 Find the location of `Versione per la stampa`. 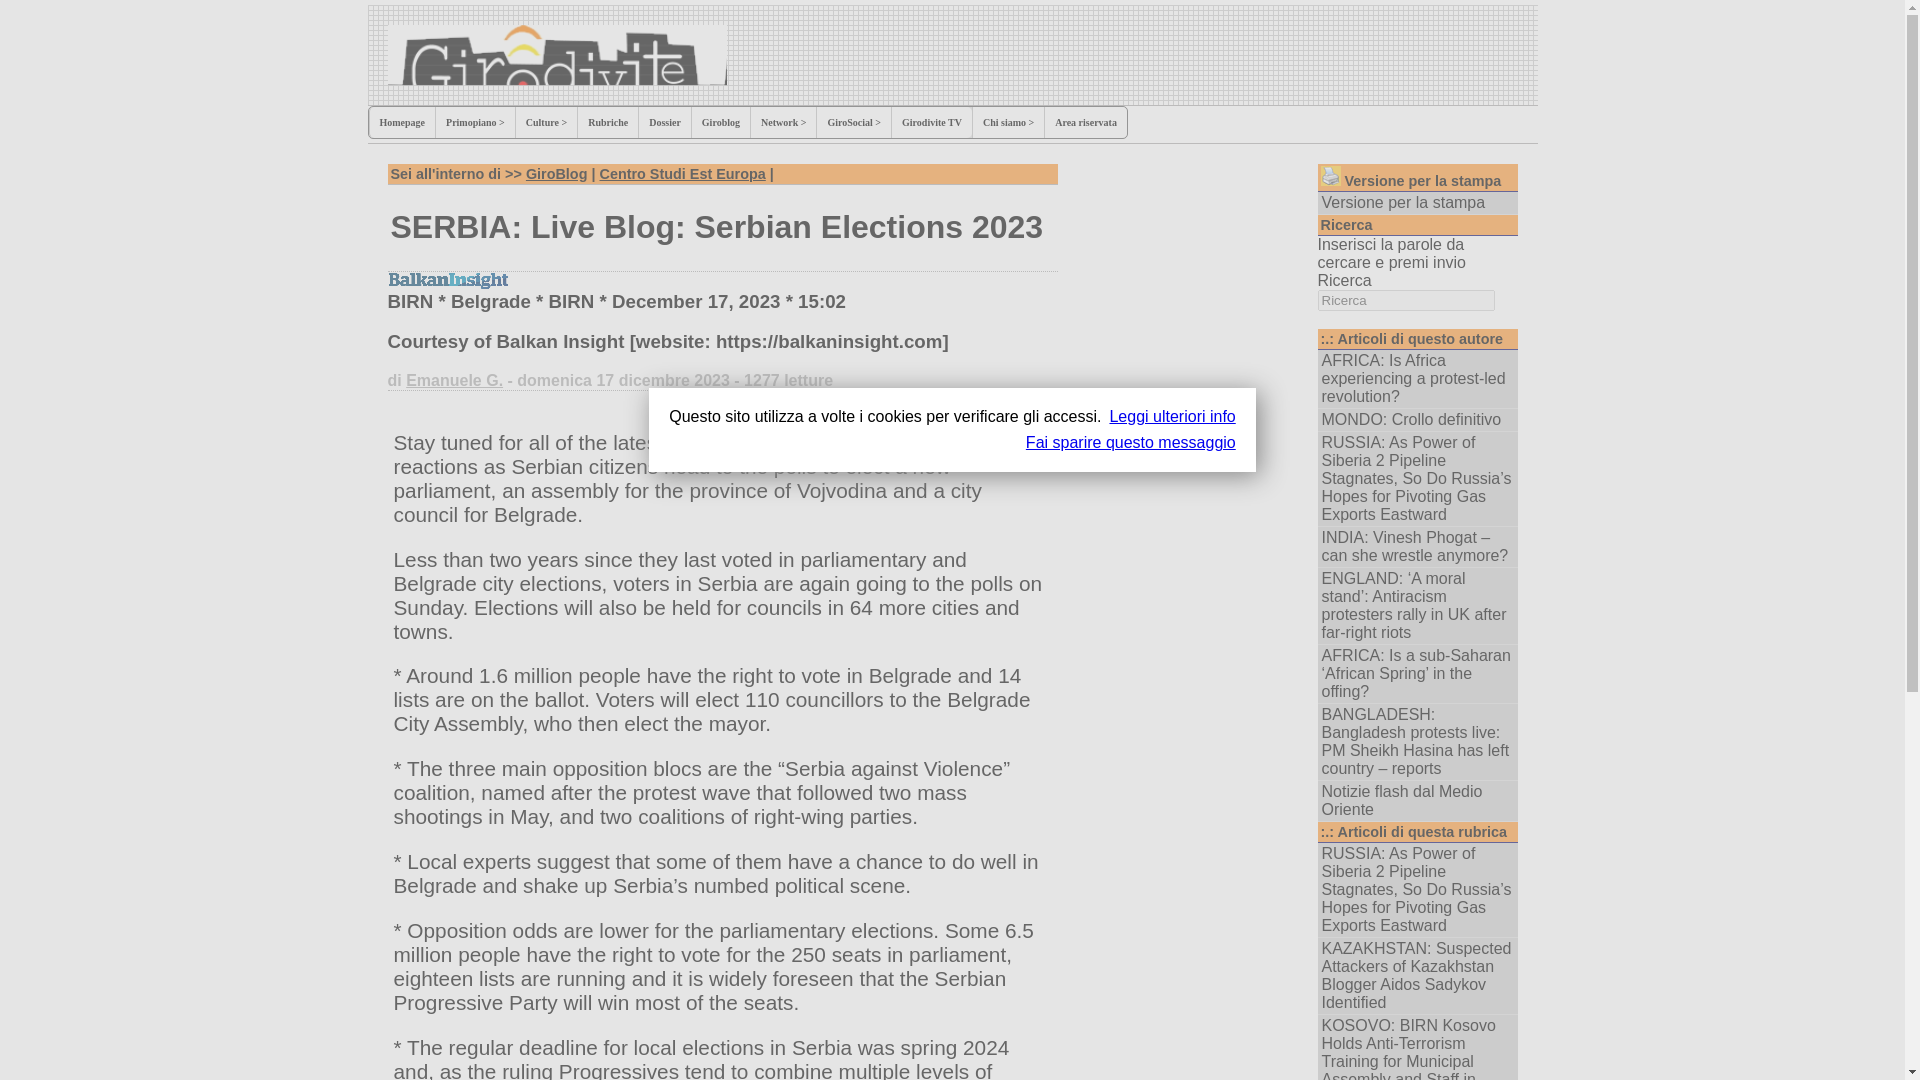

Versione per la stampa is located at coordinates (1330, 176).